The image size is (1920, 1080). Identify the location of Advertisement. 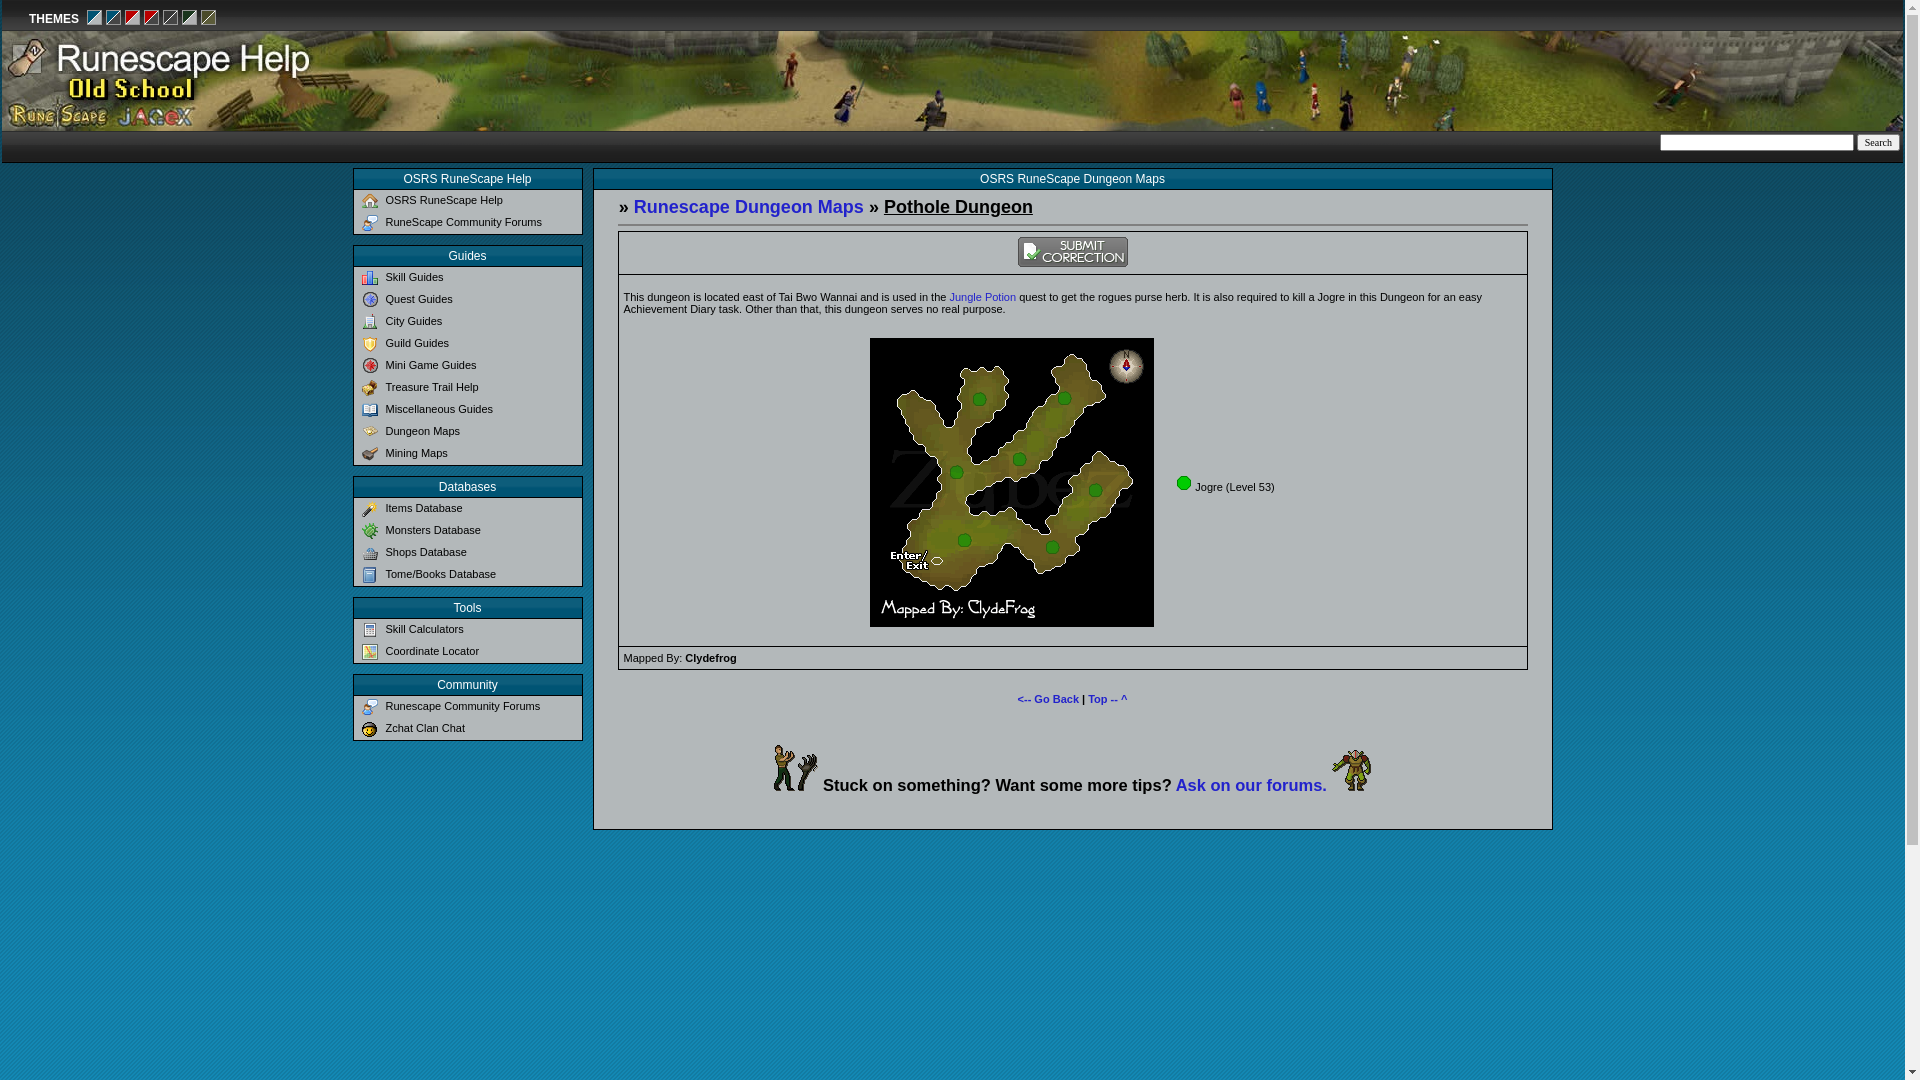
(1536, 82).